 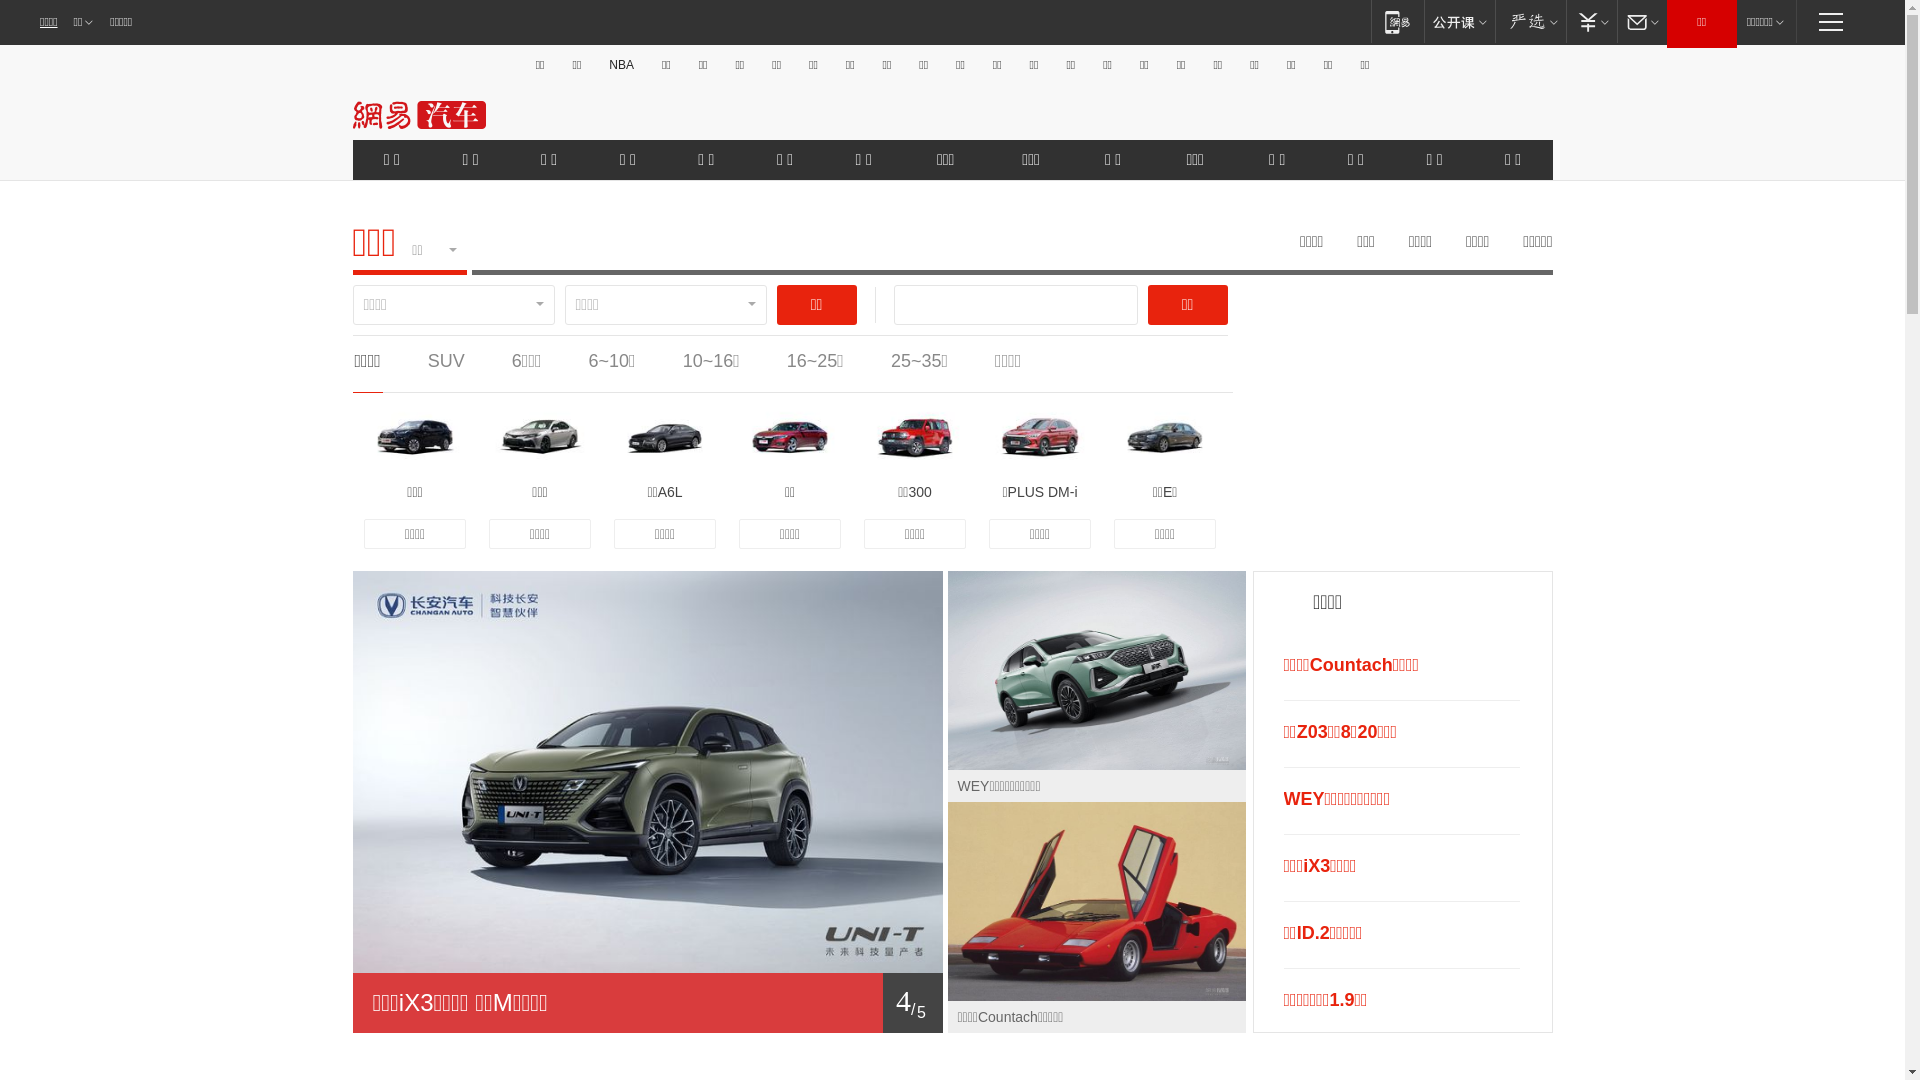 I want to click on SUV, so click(x=446, y=361).